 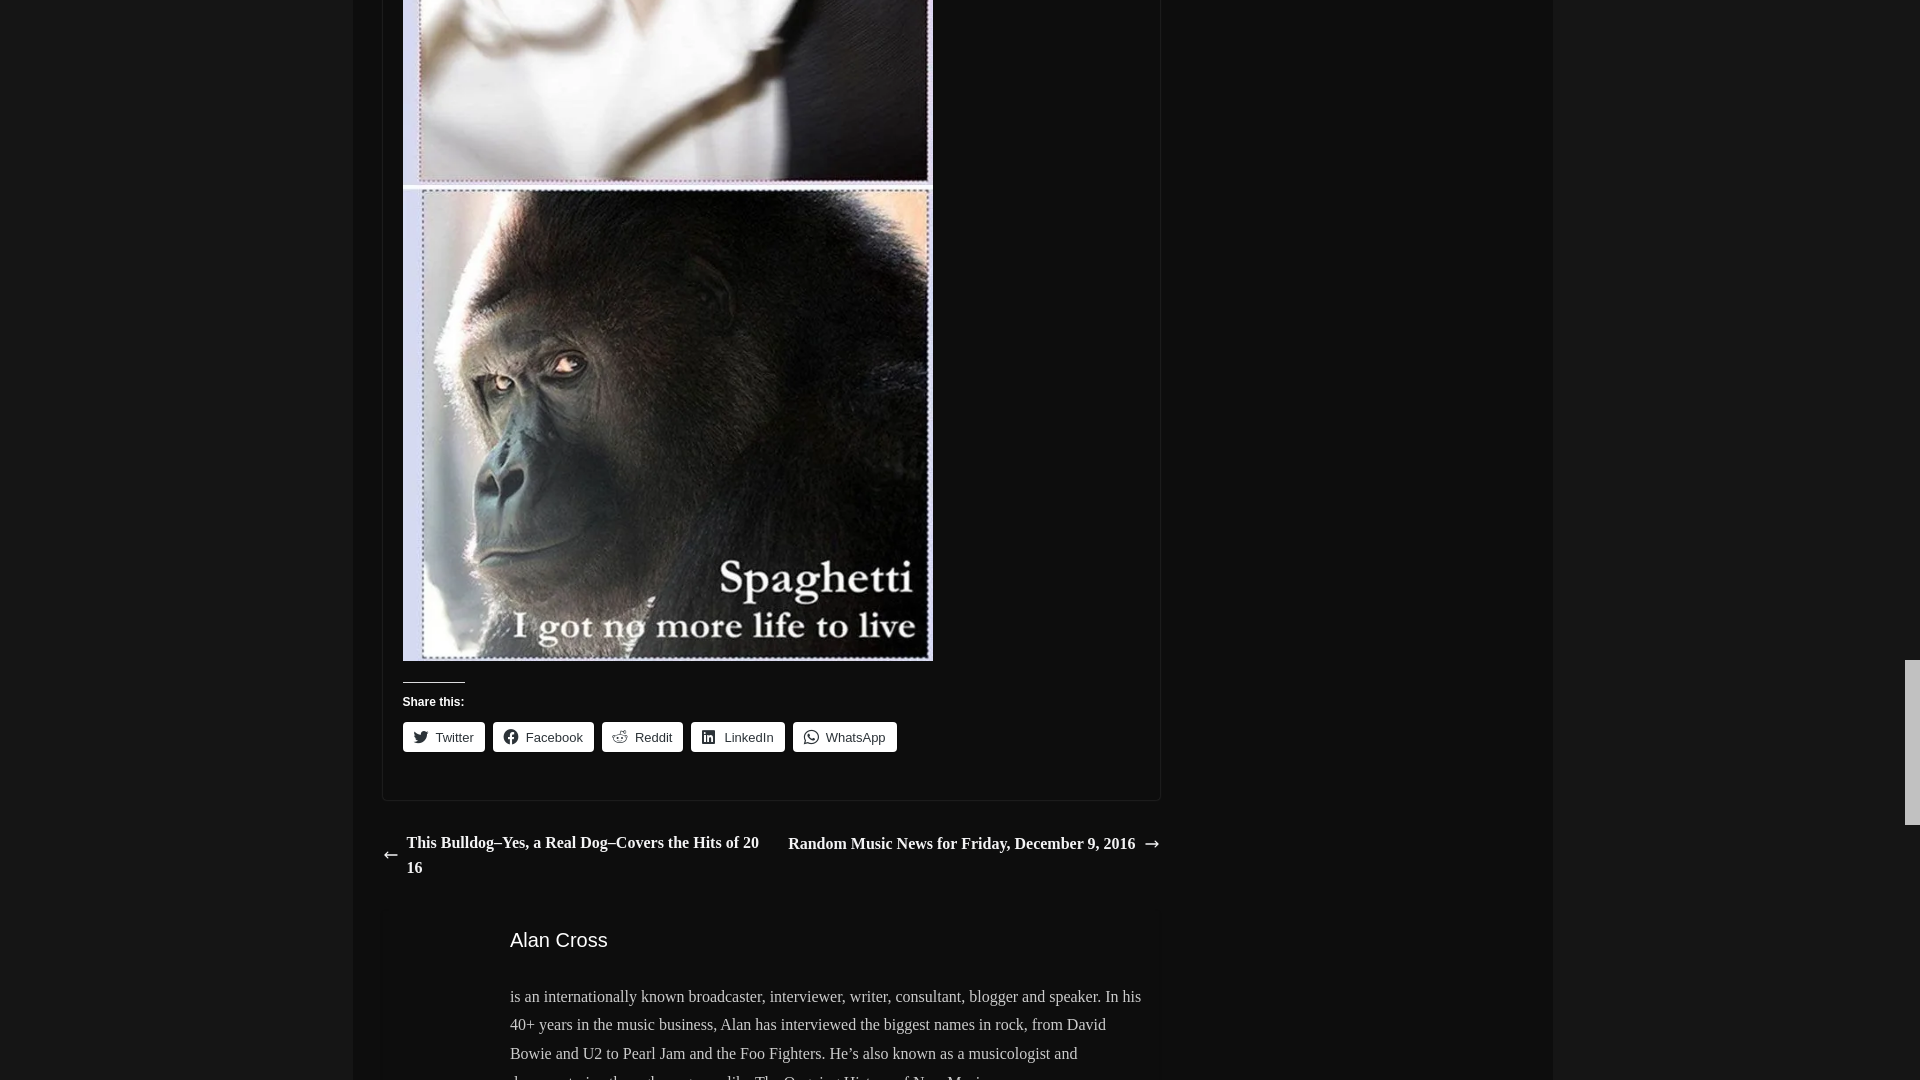 What do you see at coordinates (844, 736) in the screenshot?
I see `WhatsApp` at bounding box center [844, 736].